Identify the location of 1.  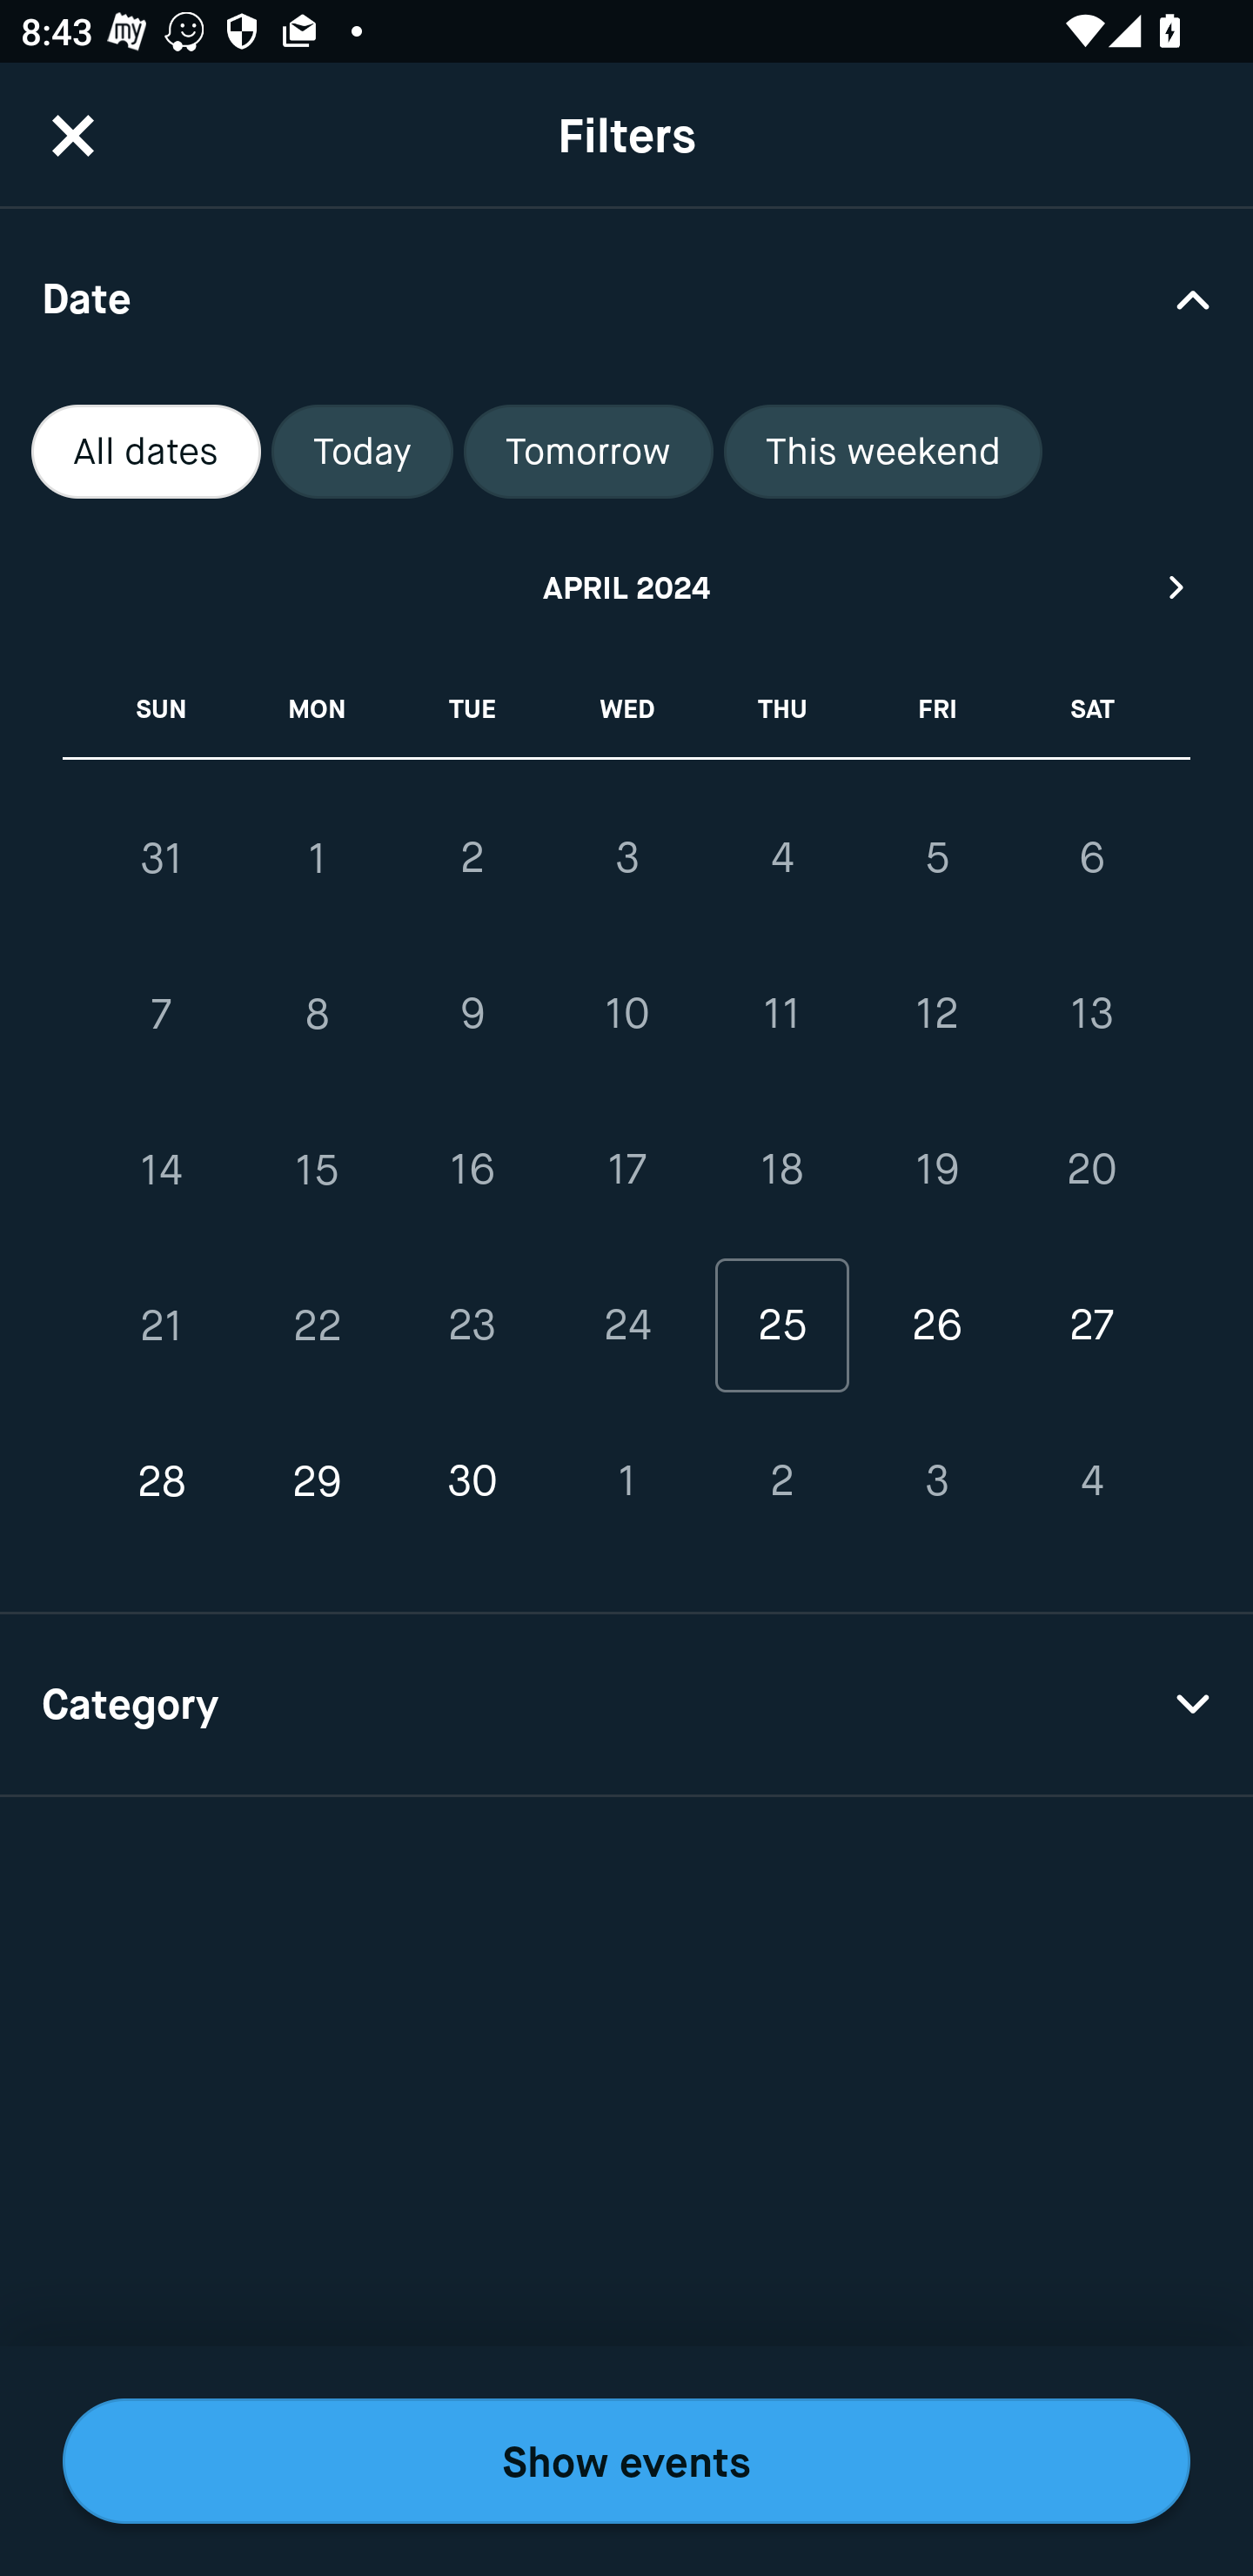
(626, 1481).